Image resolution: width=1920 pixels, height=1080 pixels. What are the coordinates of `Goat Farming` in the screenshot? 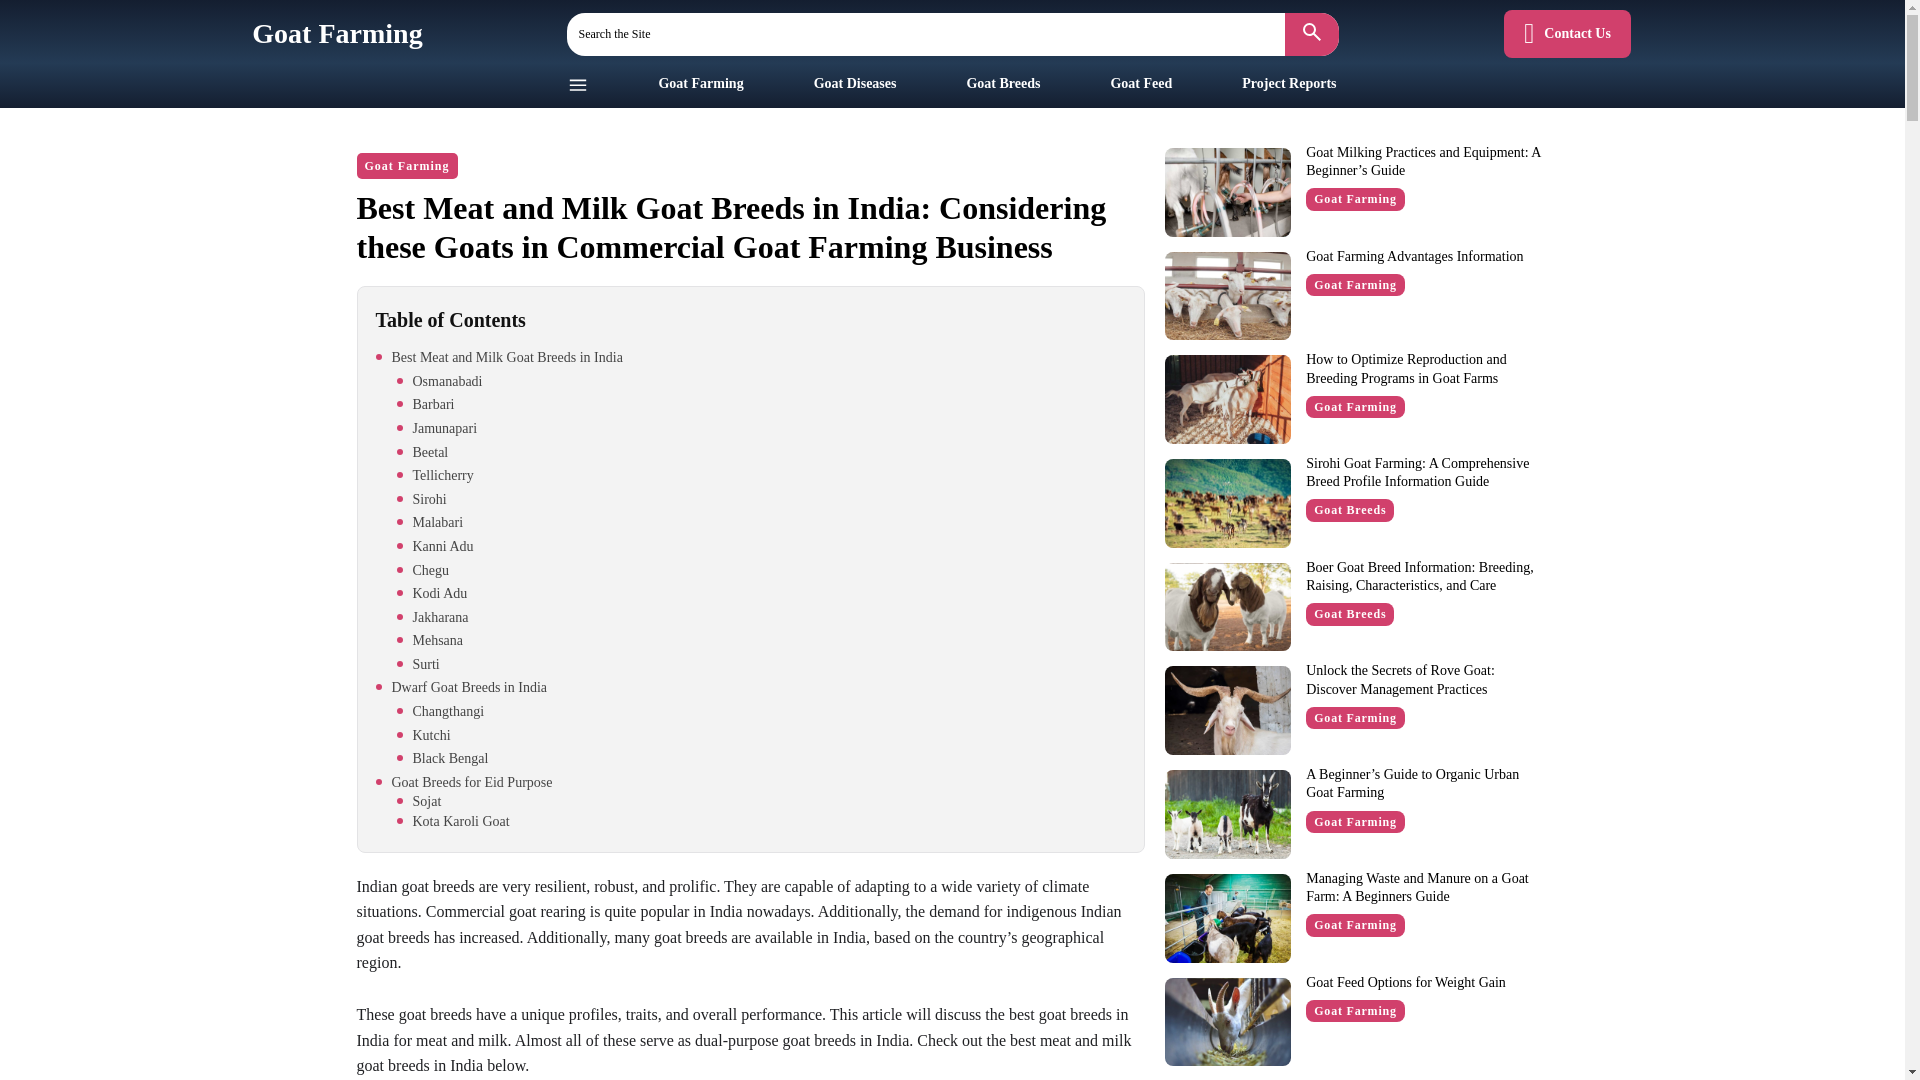 It's located at (406, 166).